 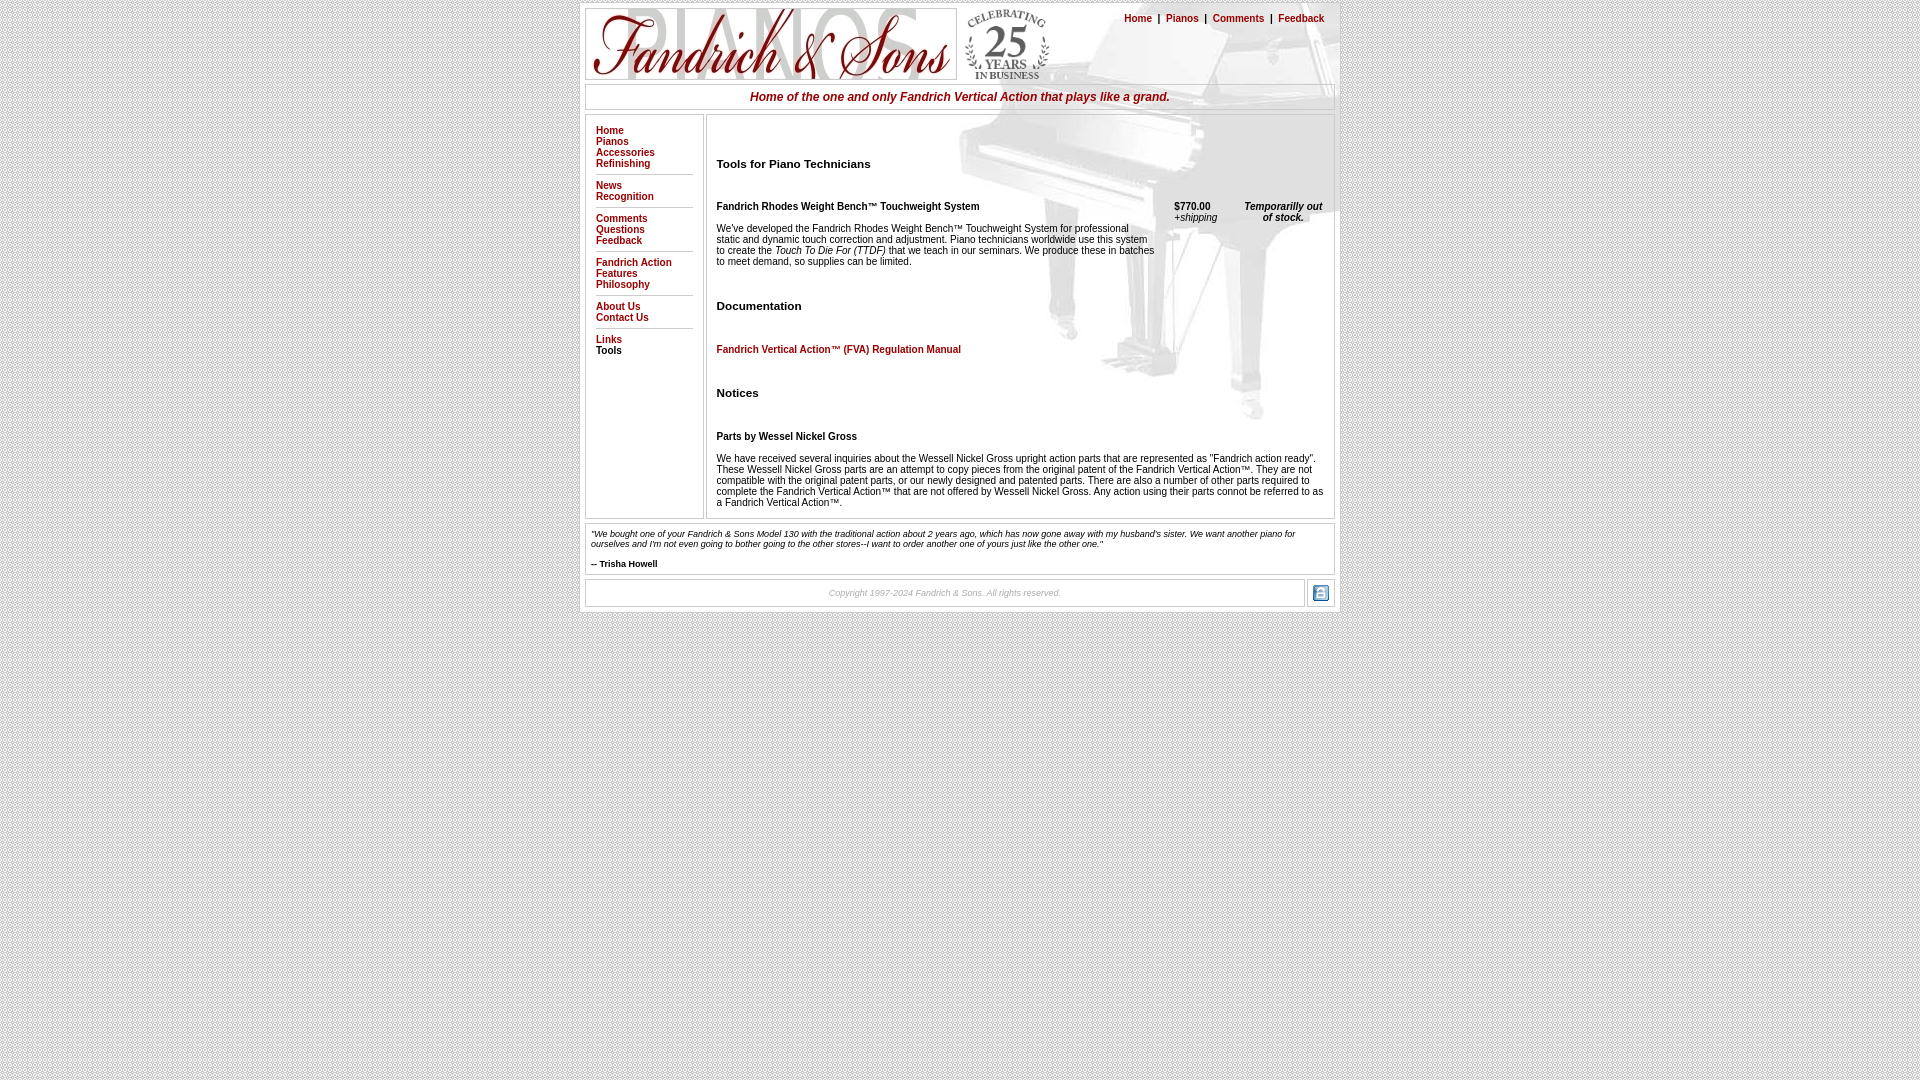 I want to click on Comments, so click(x=622, y=218).